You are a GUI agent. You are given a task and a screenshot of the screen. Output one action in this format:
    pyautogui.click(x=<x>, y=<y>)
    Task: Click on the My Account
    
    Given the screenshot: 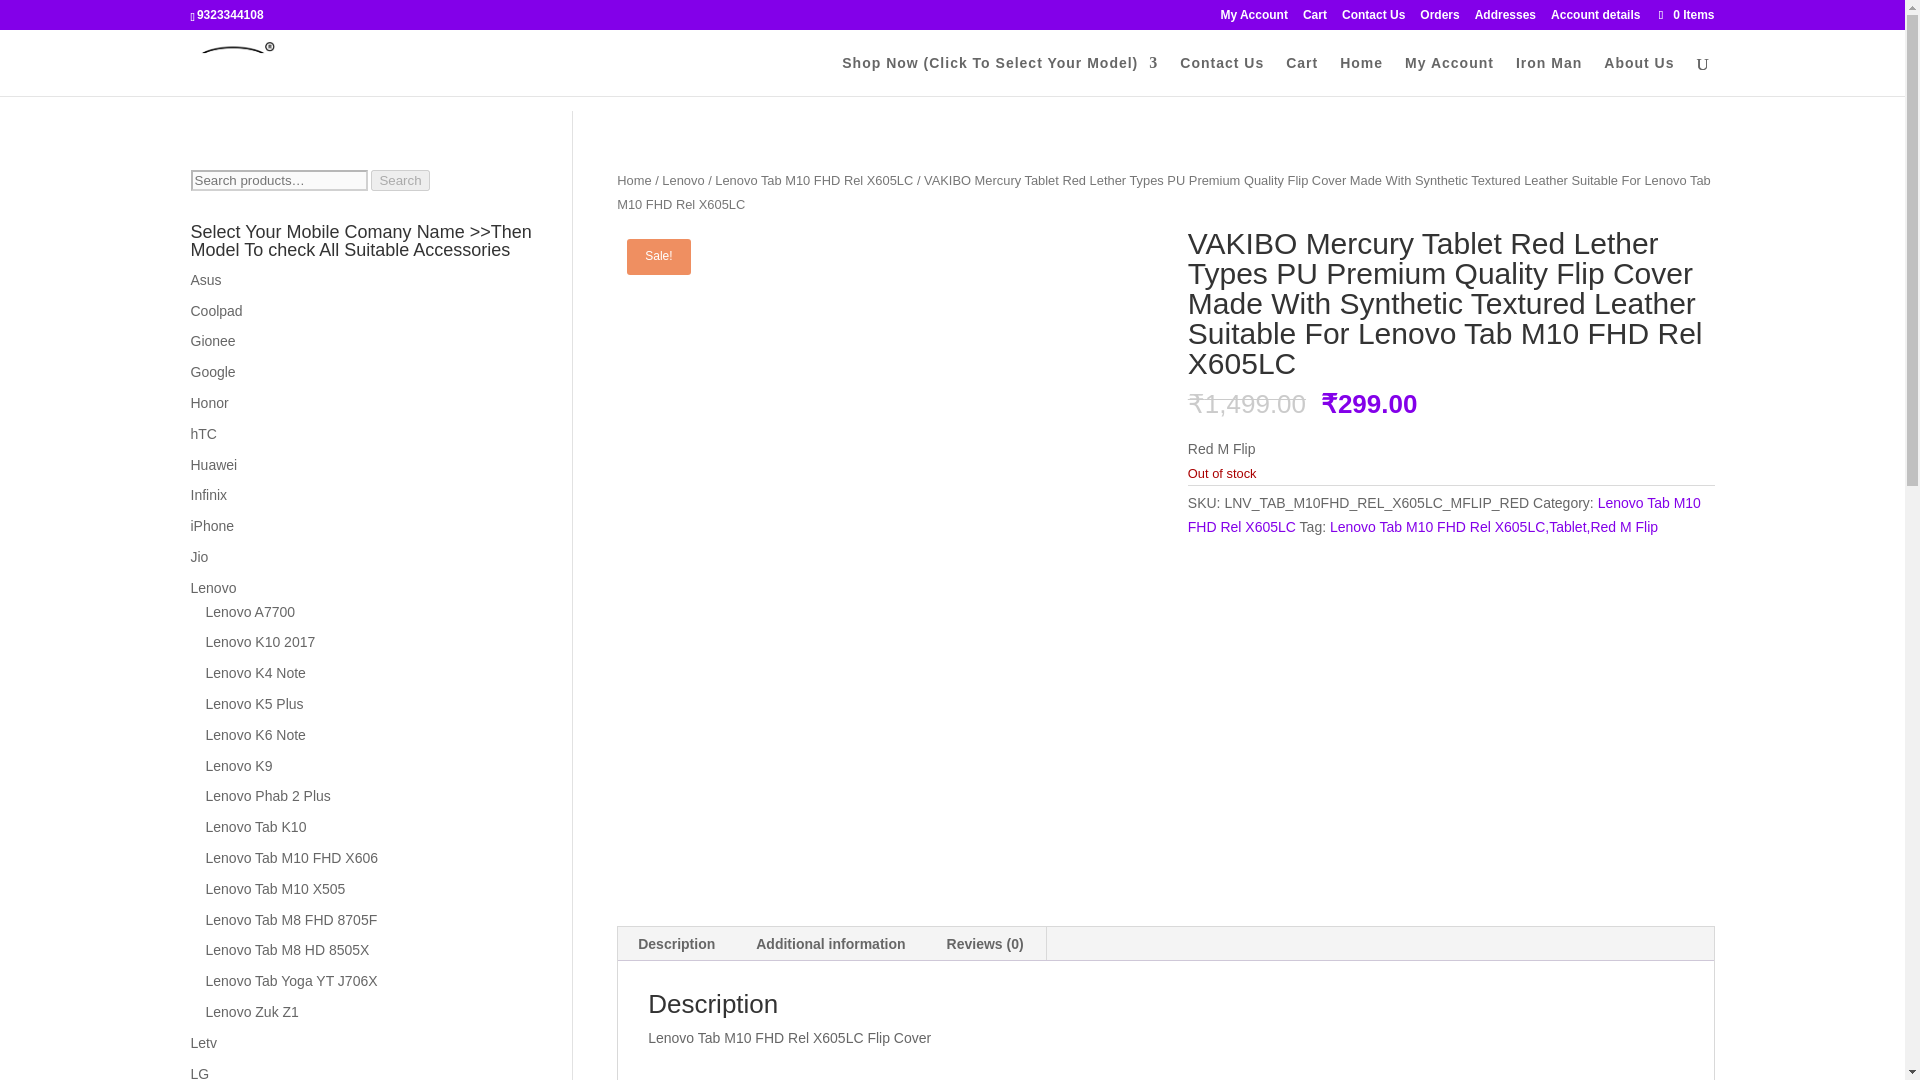 What is the action you would take?
    pyautogui.click(x=1254, y=19)
    